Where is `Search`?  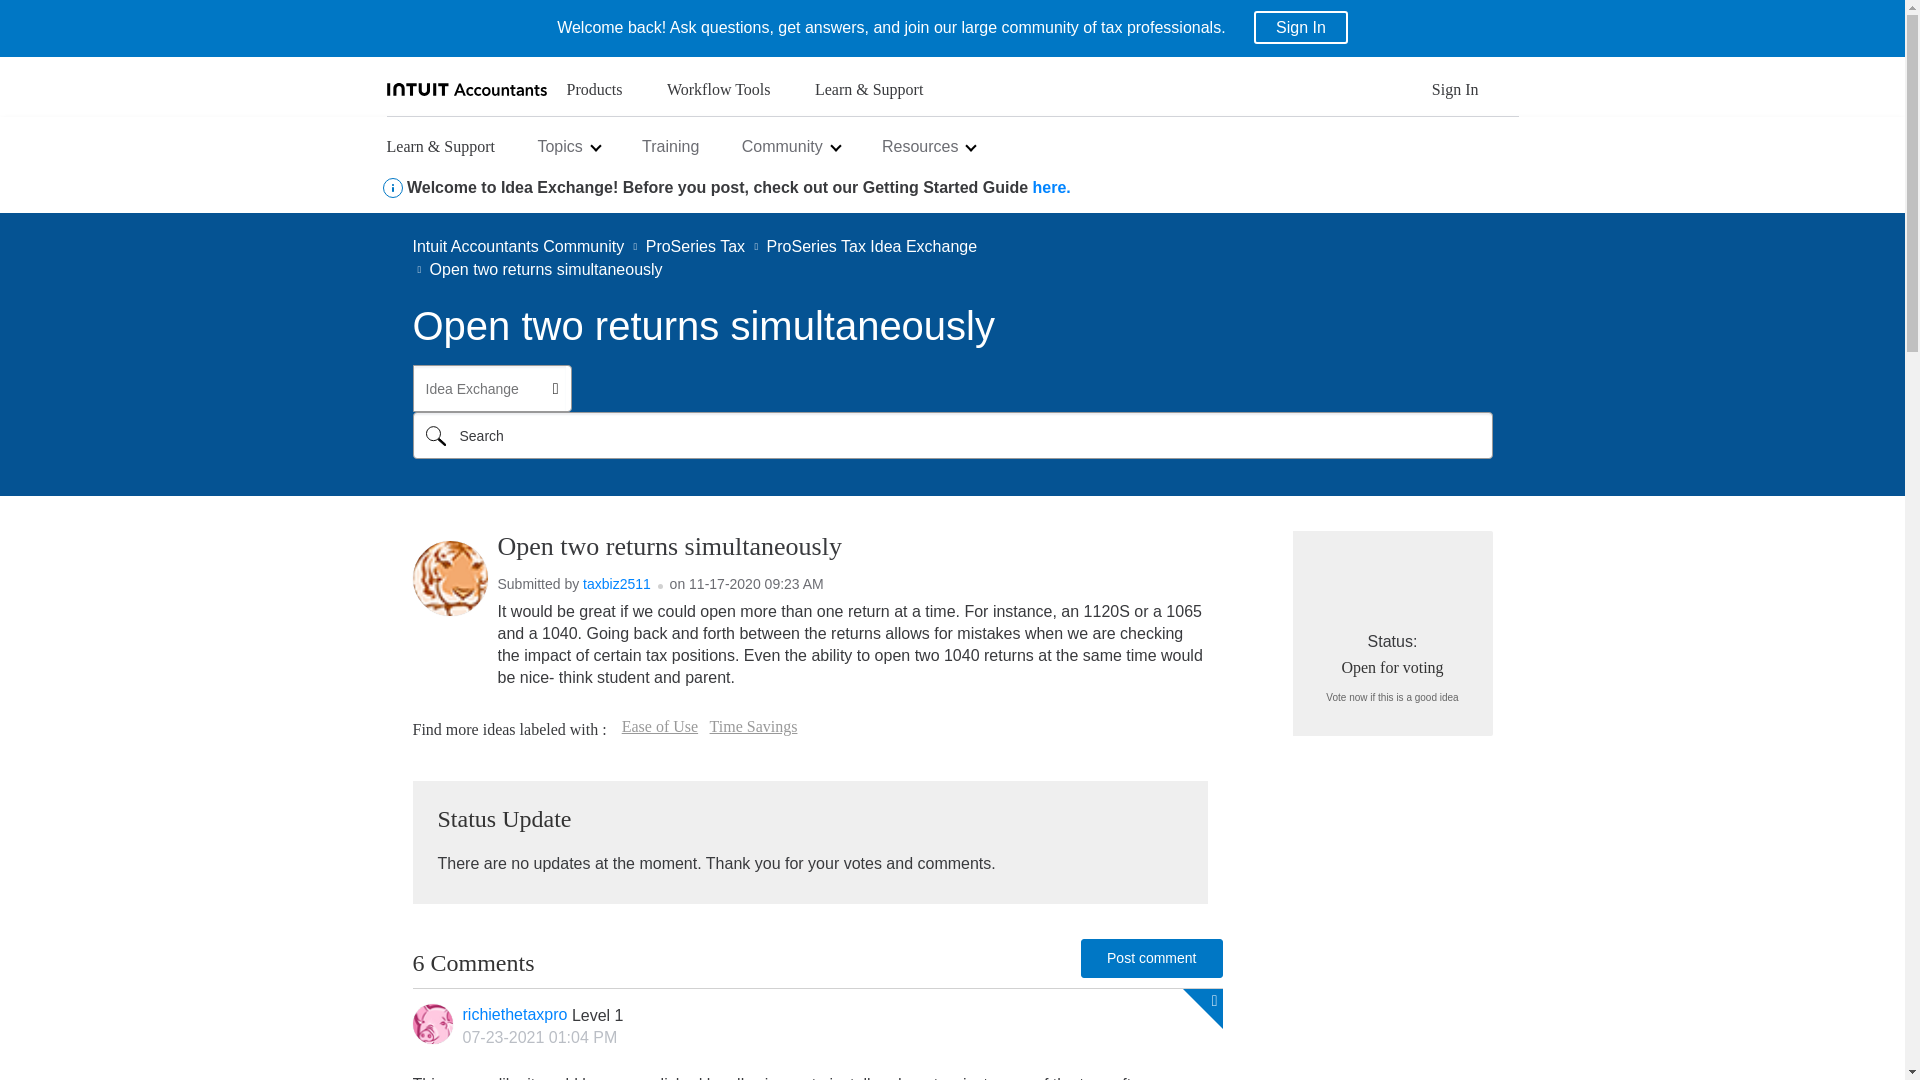 Search is located at coordinates (435, 435).